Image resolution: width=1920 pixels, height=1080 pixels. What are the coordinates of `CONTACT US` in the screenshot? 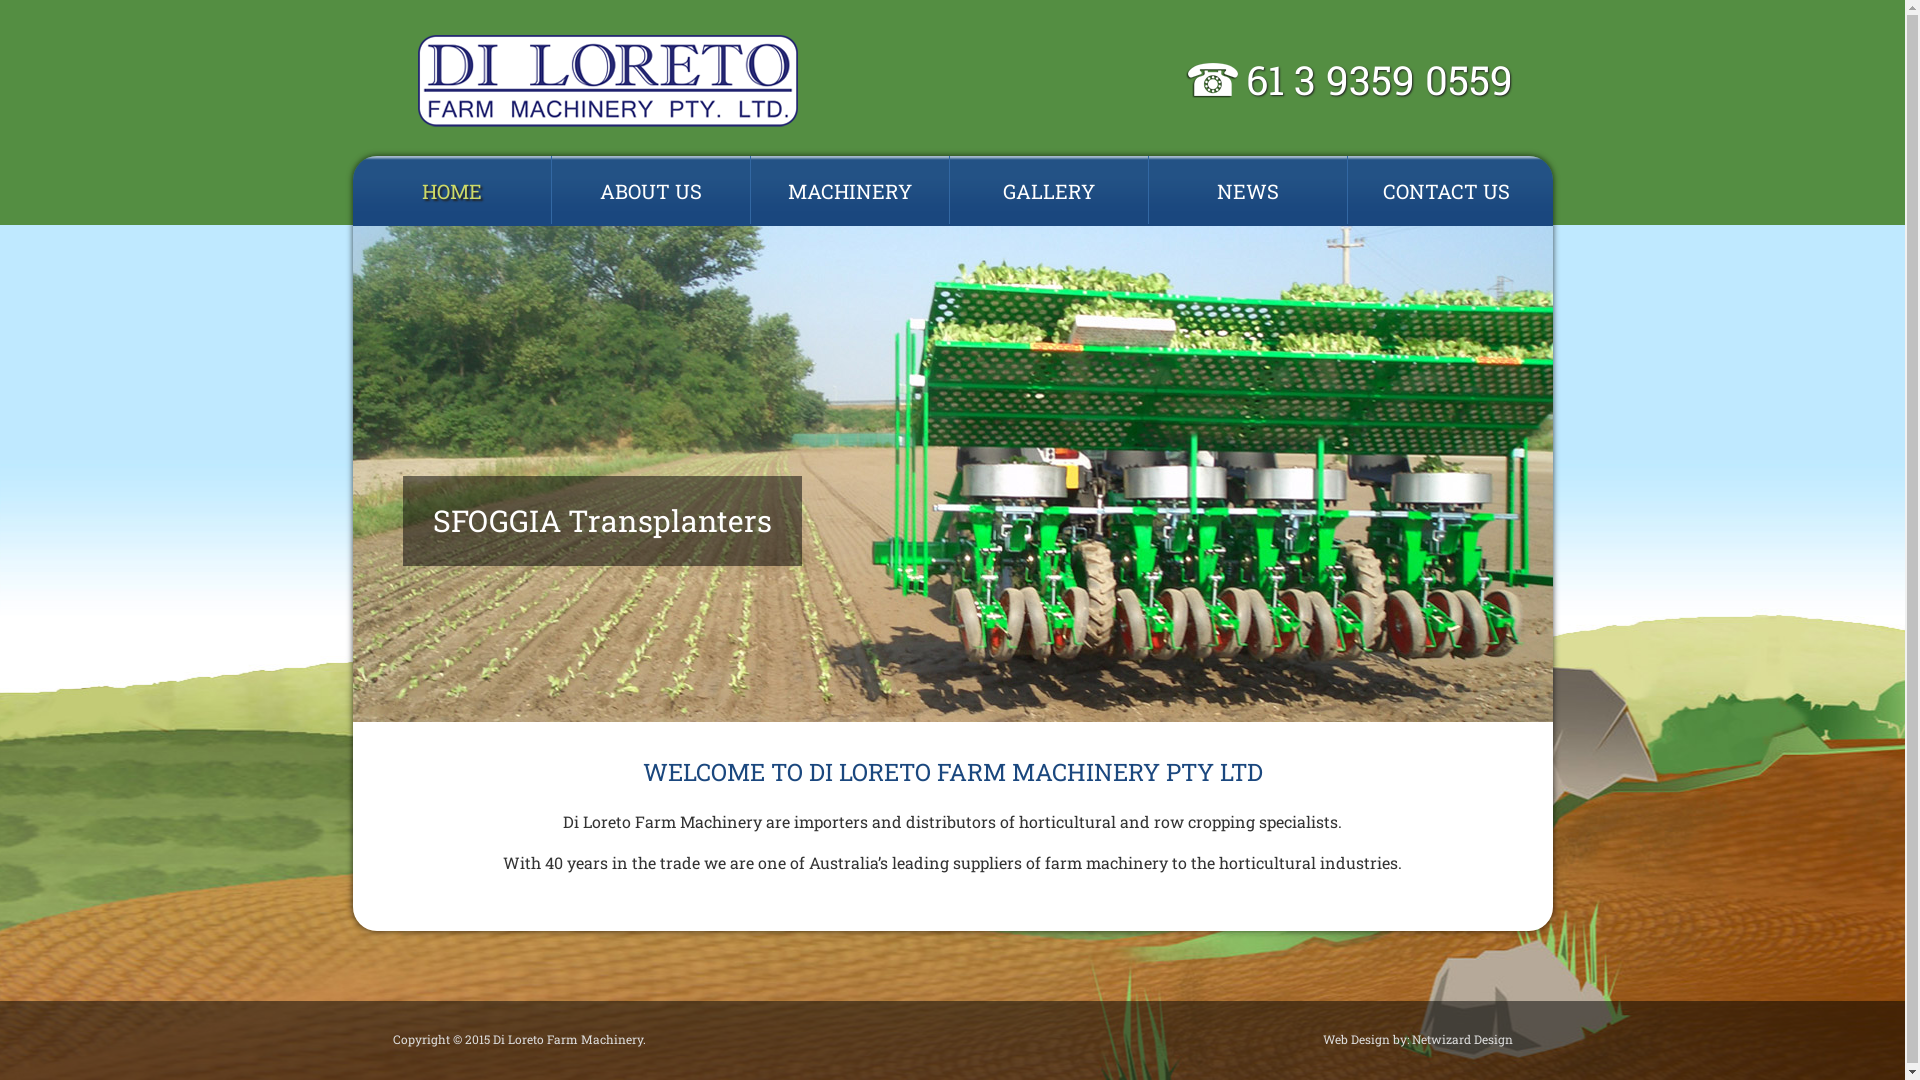 It's located at (1446, 191).